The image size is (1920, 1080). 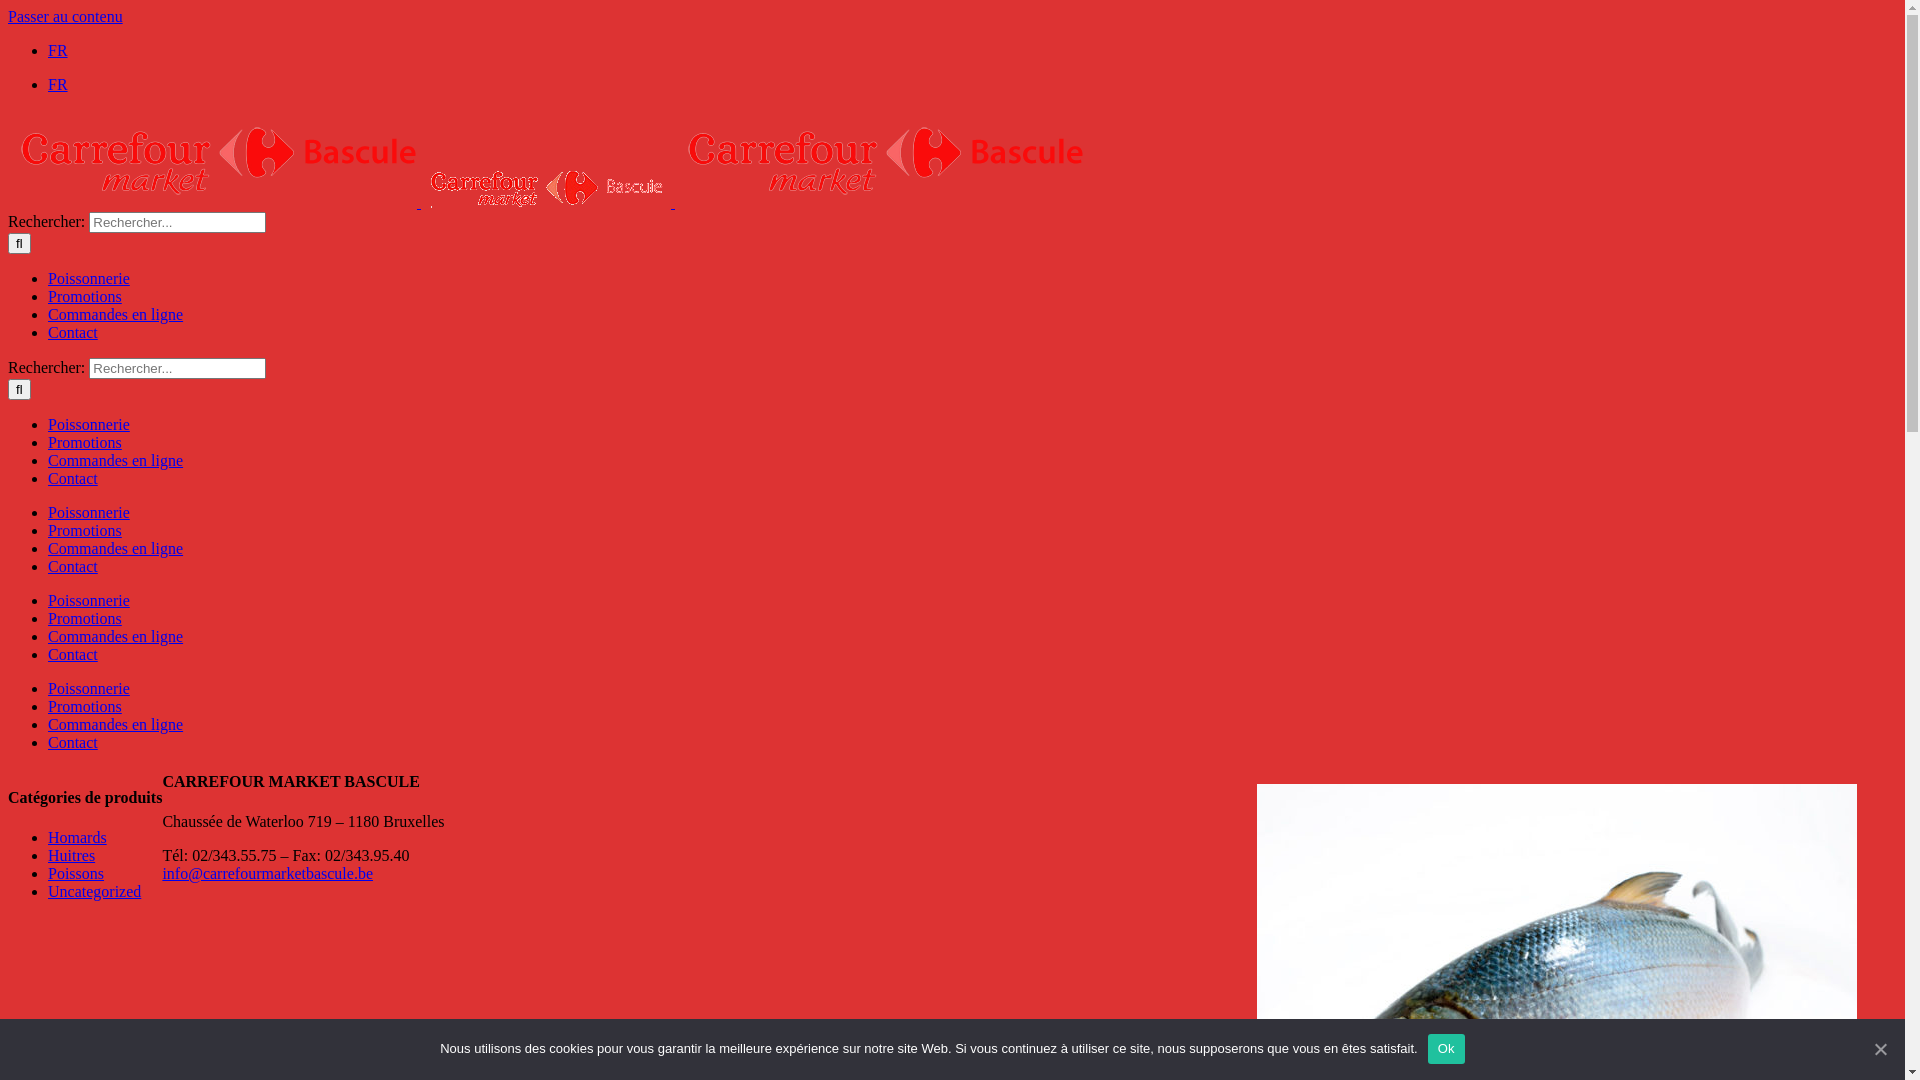 I want to click on Poissons, so click(x=76, y=874).